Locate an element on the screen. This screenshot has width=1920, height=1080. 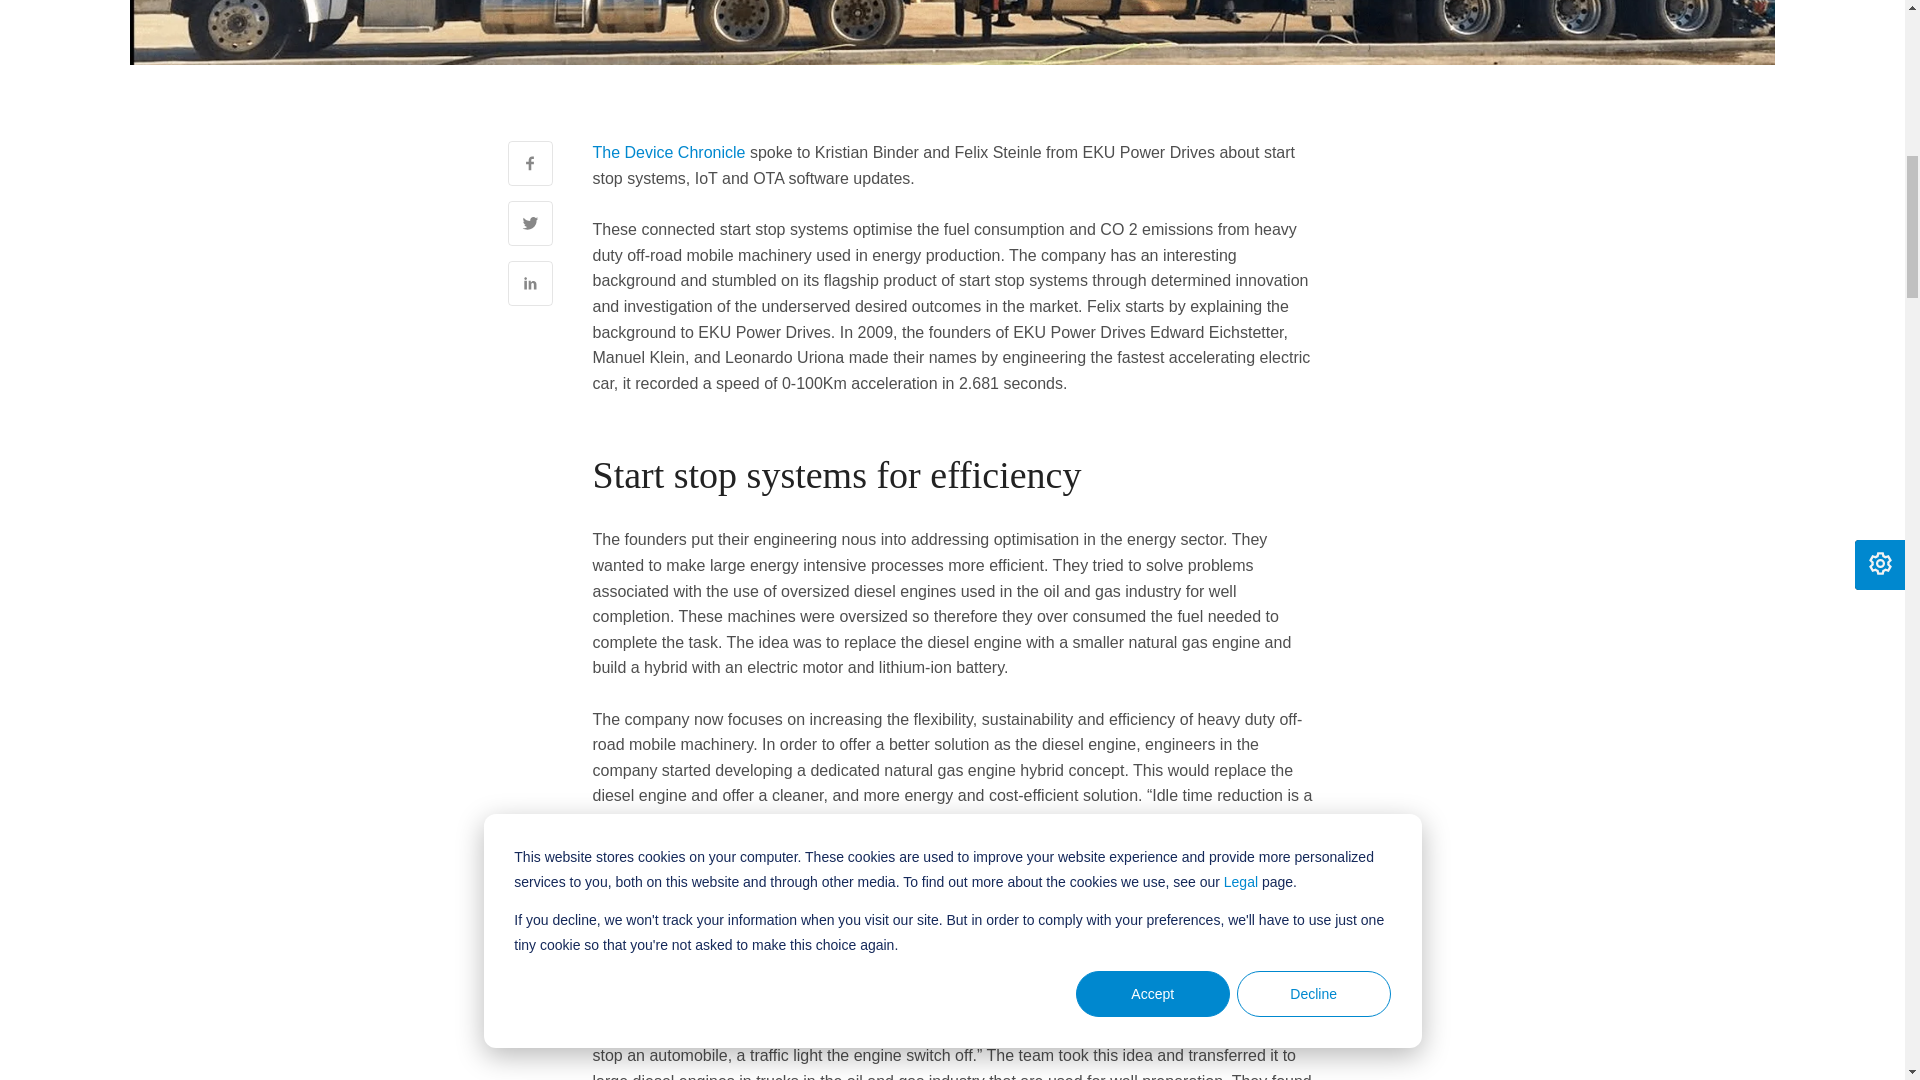
Share on Linkedin is located at coordinates (530, 283).